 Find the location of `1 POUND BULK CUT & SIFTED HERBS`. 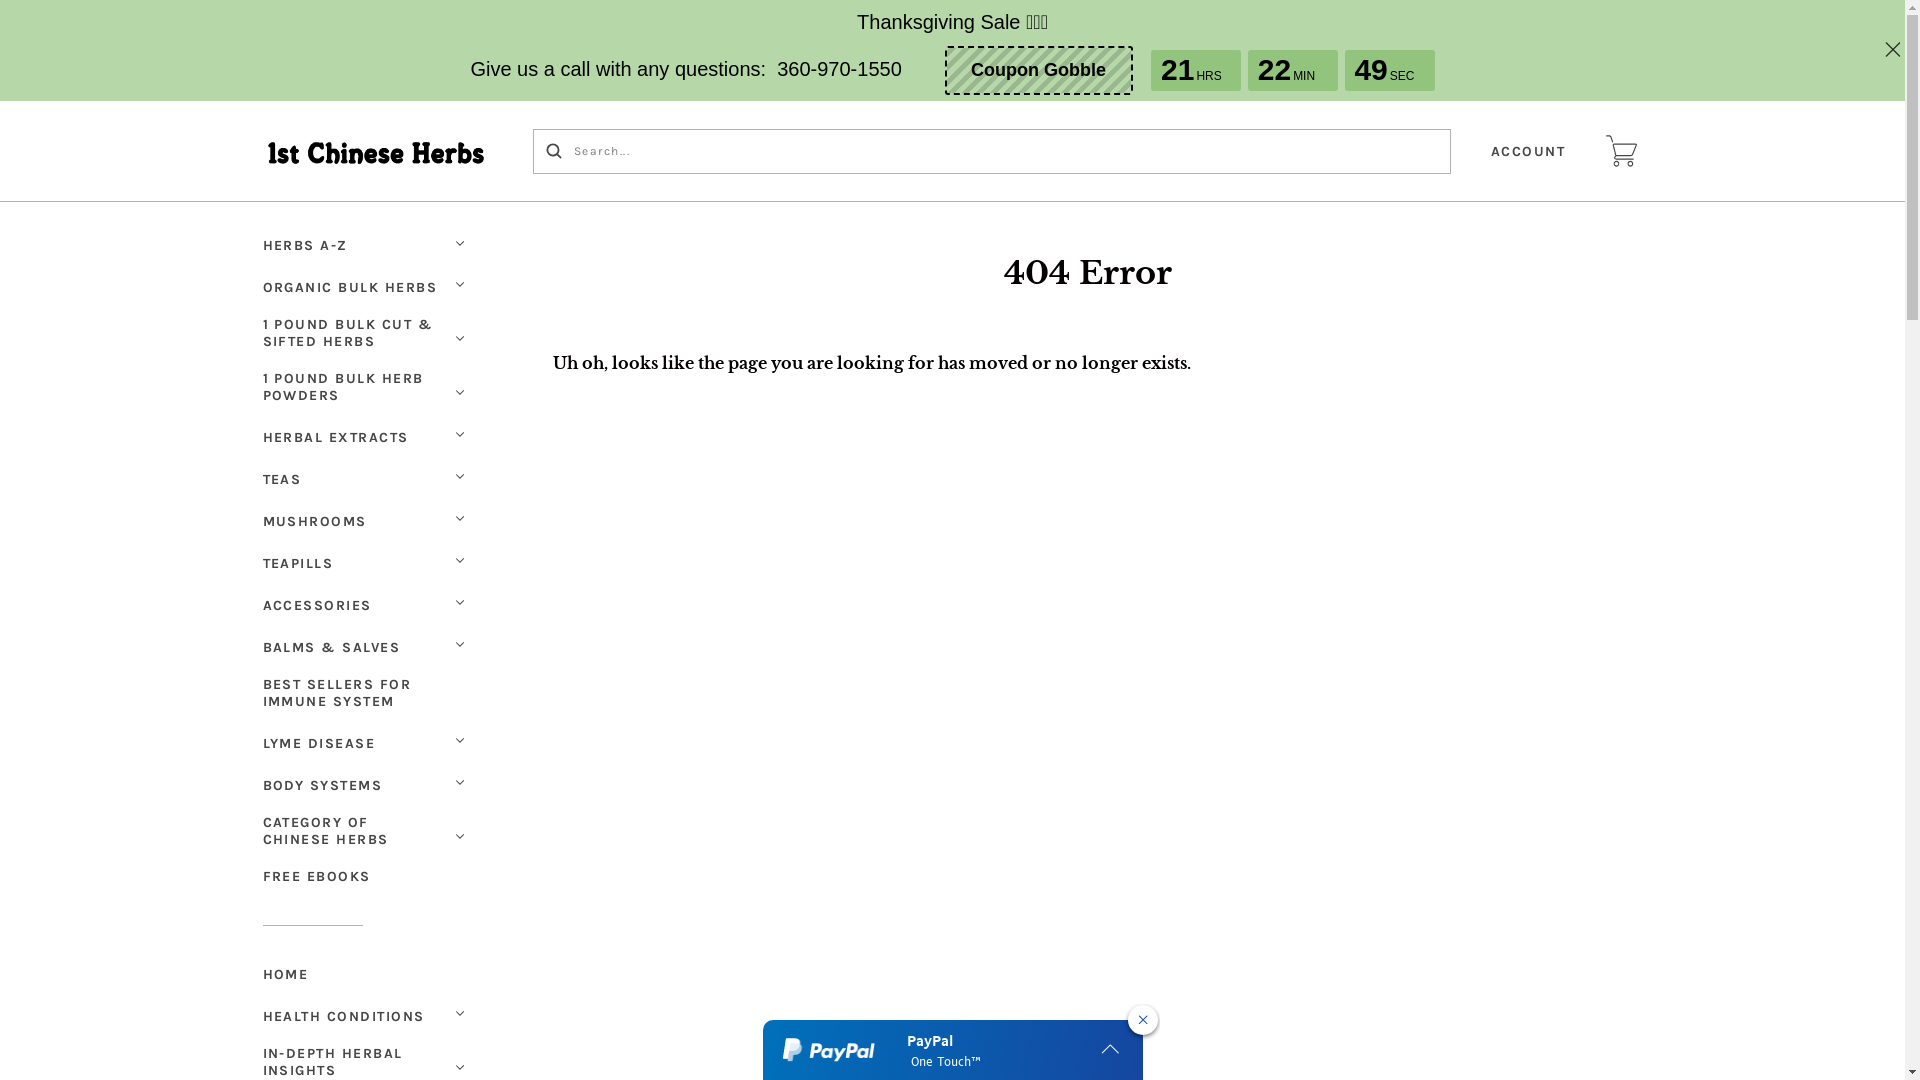

1 POUND BULK CUT & SIFTED HERBS is located at coordinates (354, 333).